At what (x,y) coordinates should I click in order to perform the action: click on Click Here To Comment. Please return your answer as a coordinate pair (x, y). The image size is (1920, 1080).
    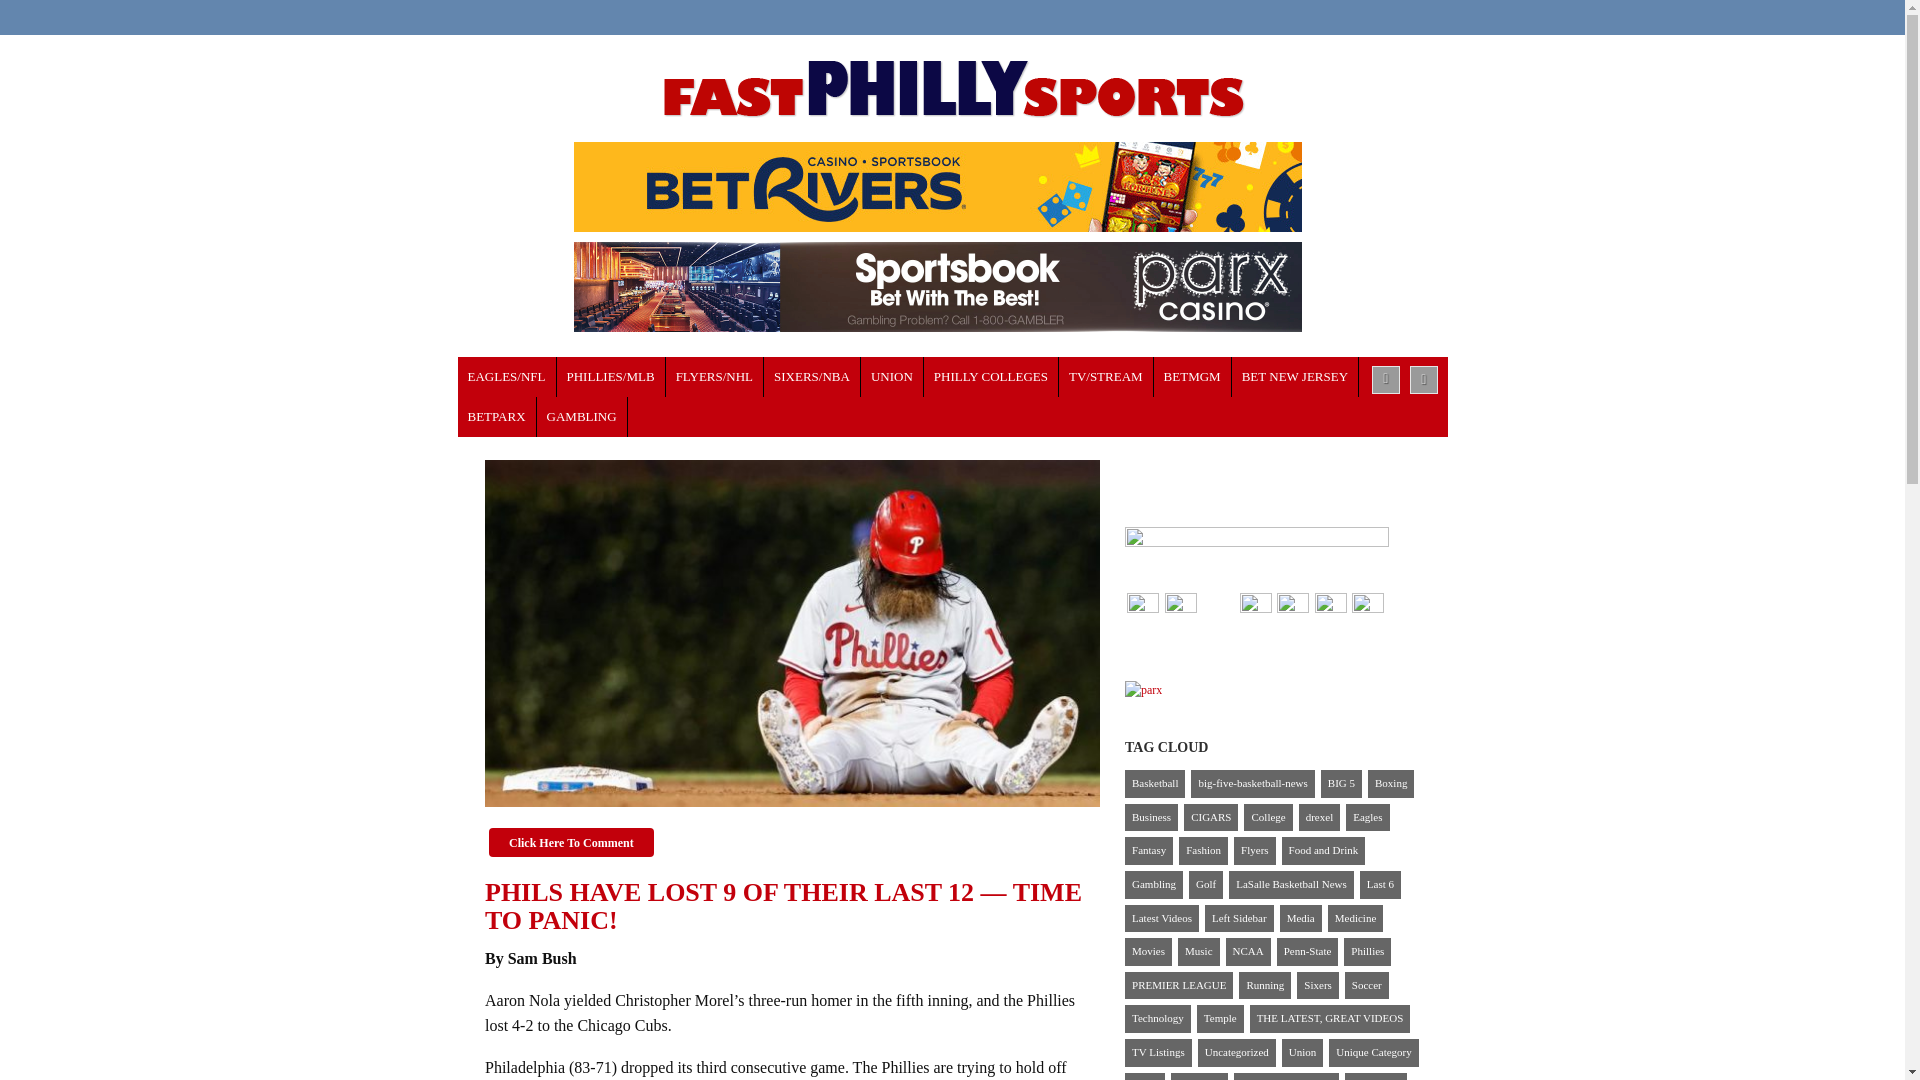
    Looking at the image, I should click on (572, 842).